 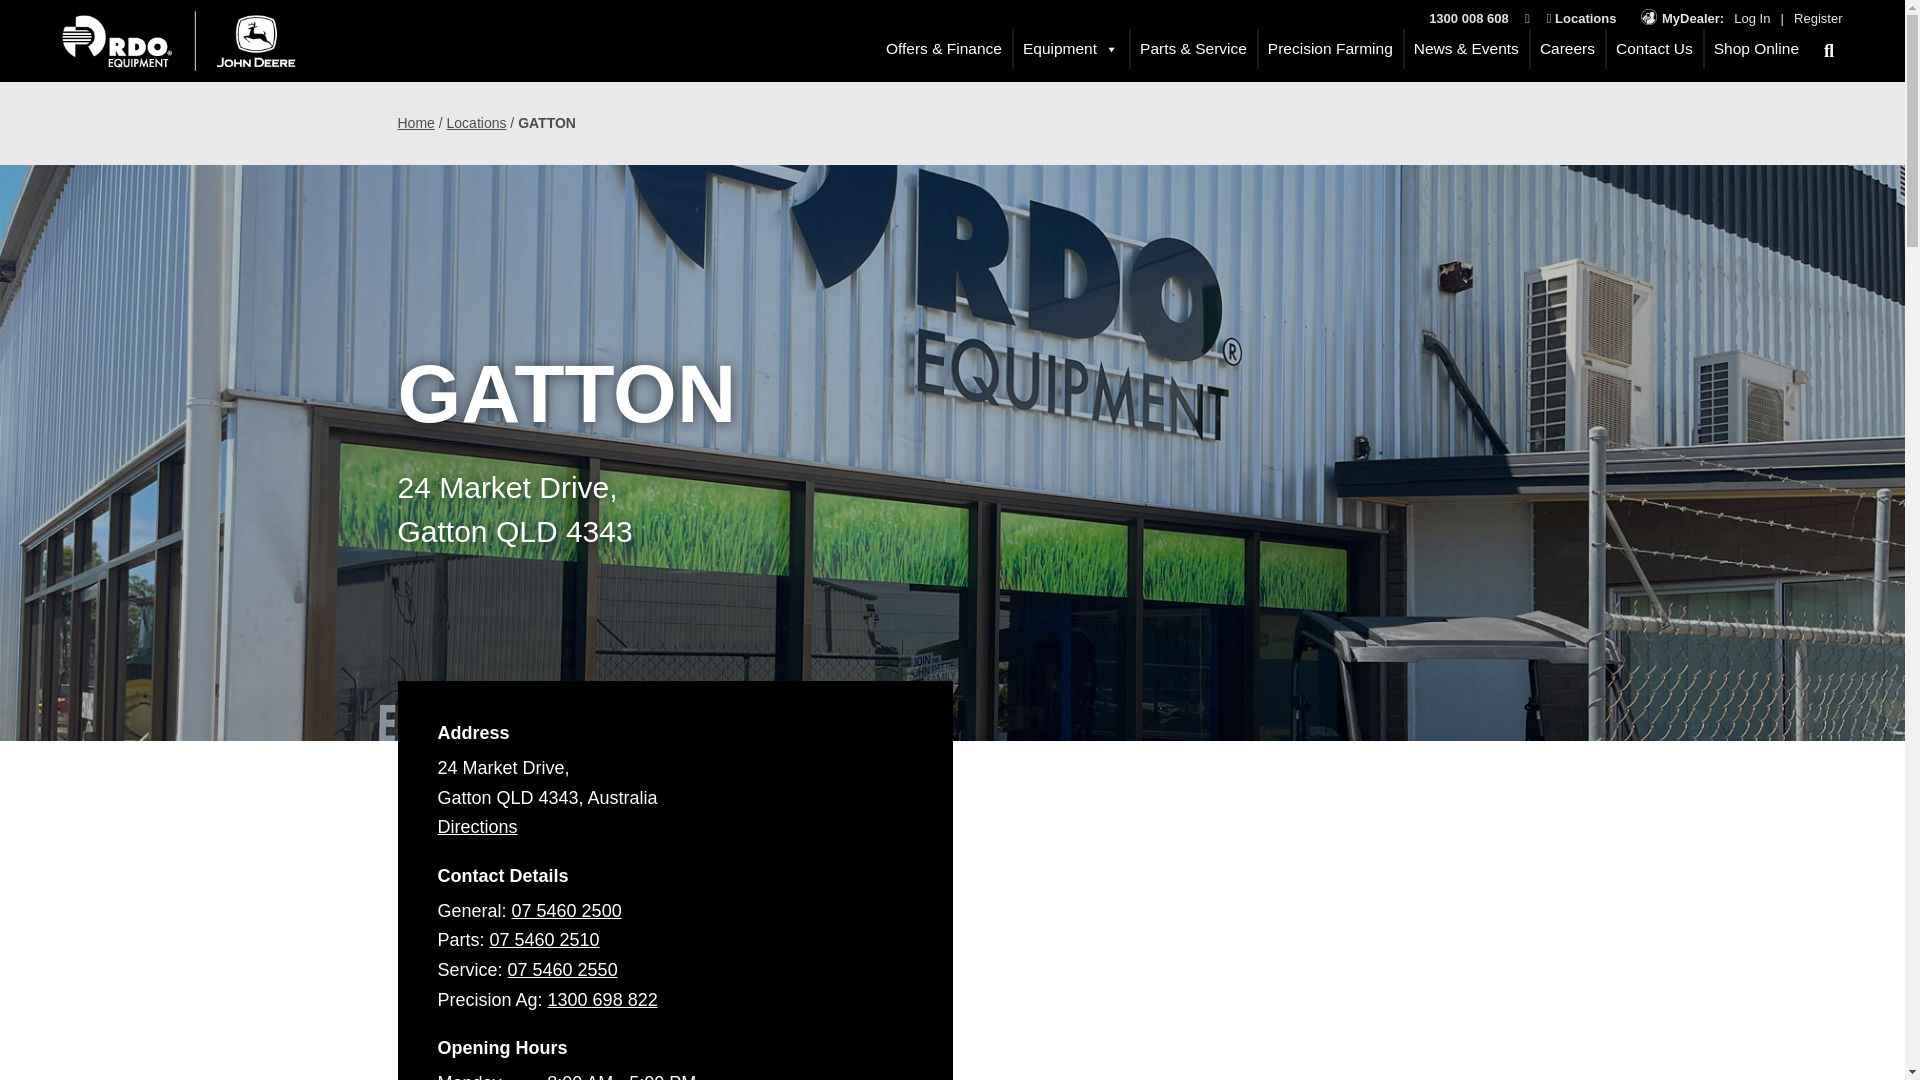 I want to click on Locations, so click(x=1582, y=18).